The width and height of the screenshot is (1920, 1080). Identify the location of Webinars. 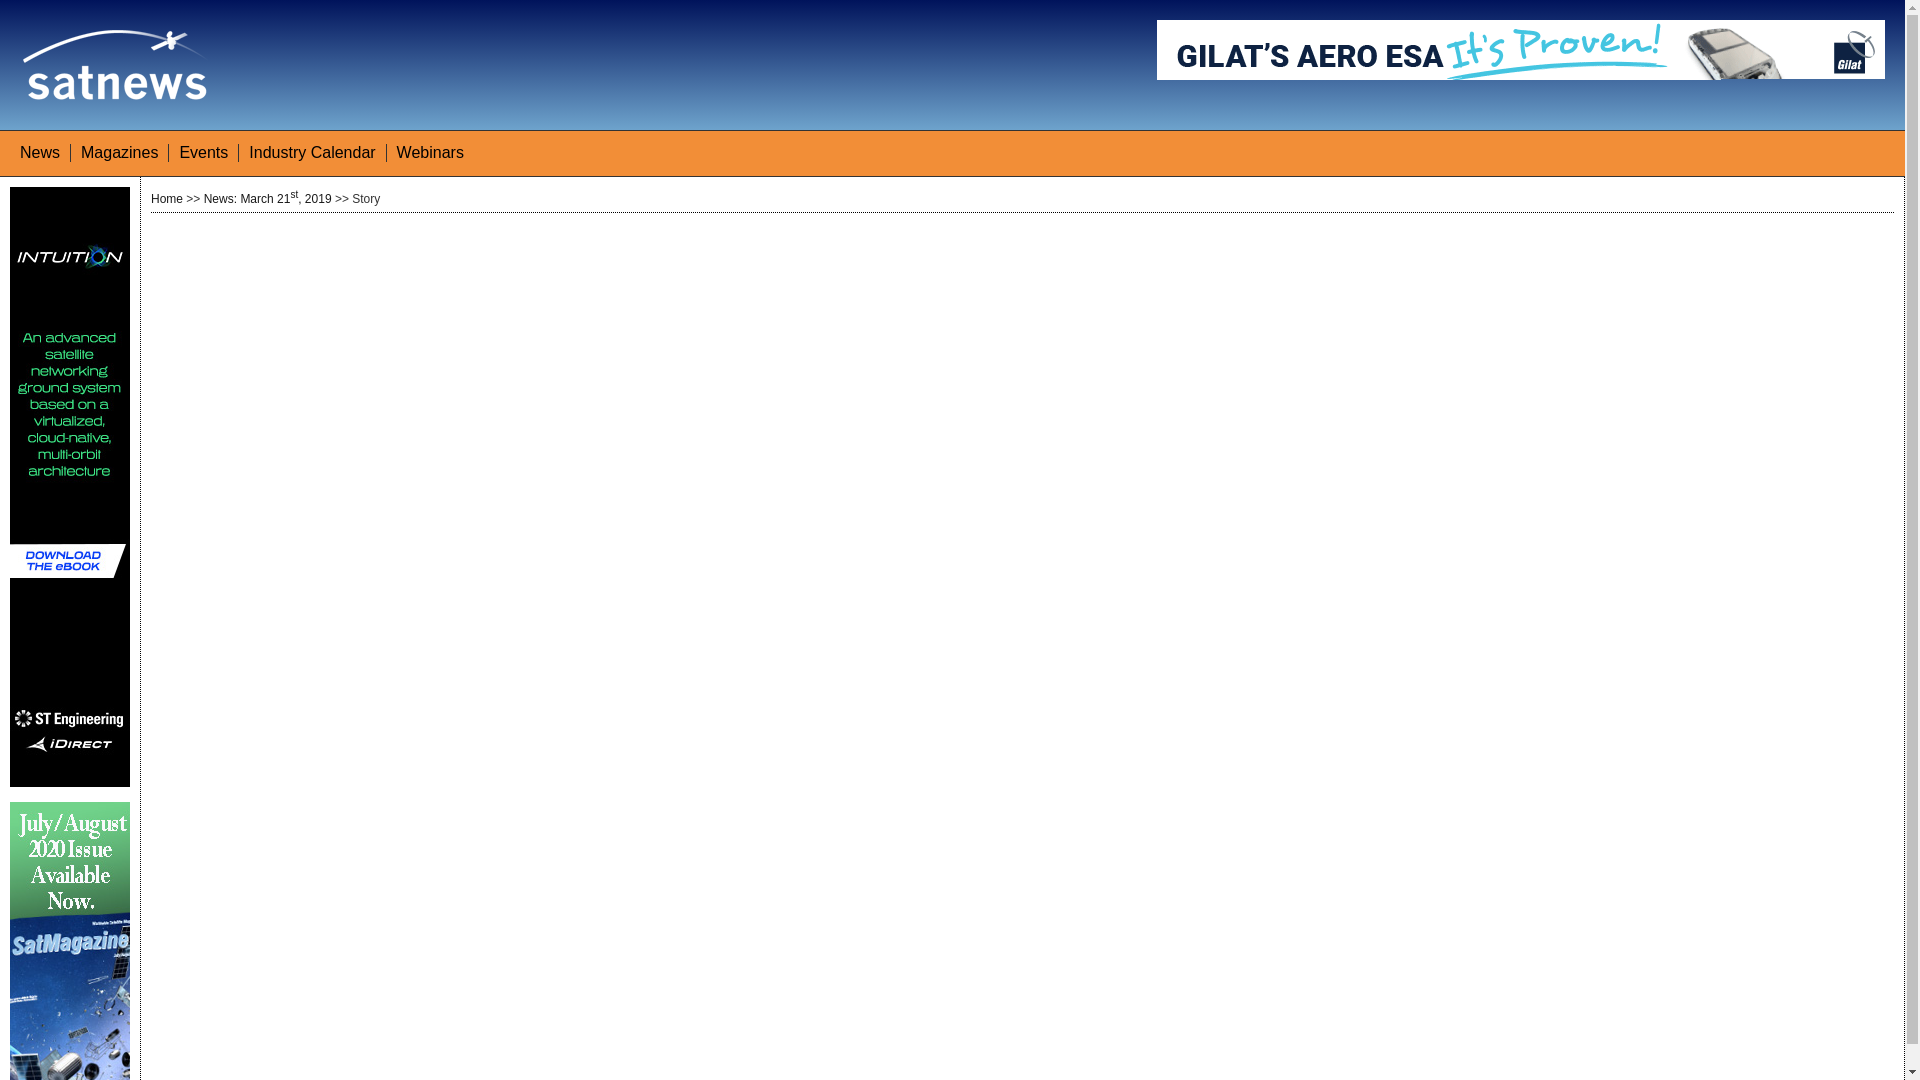
(430, 152).